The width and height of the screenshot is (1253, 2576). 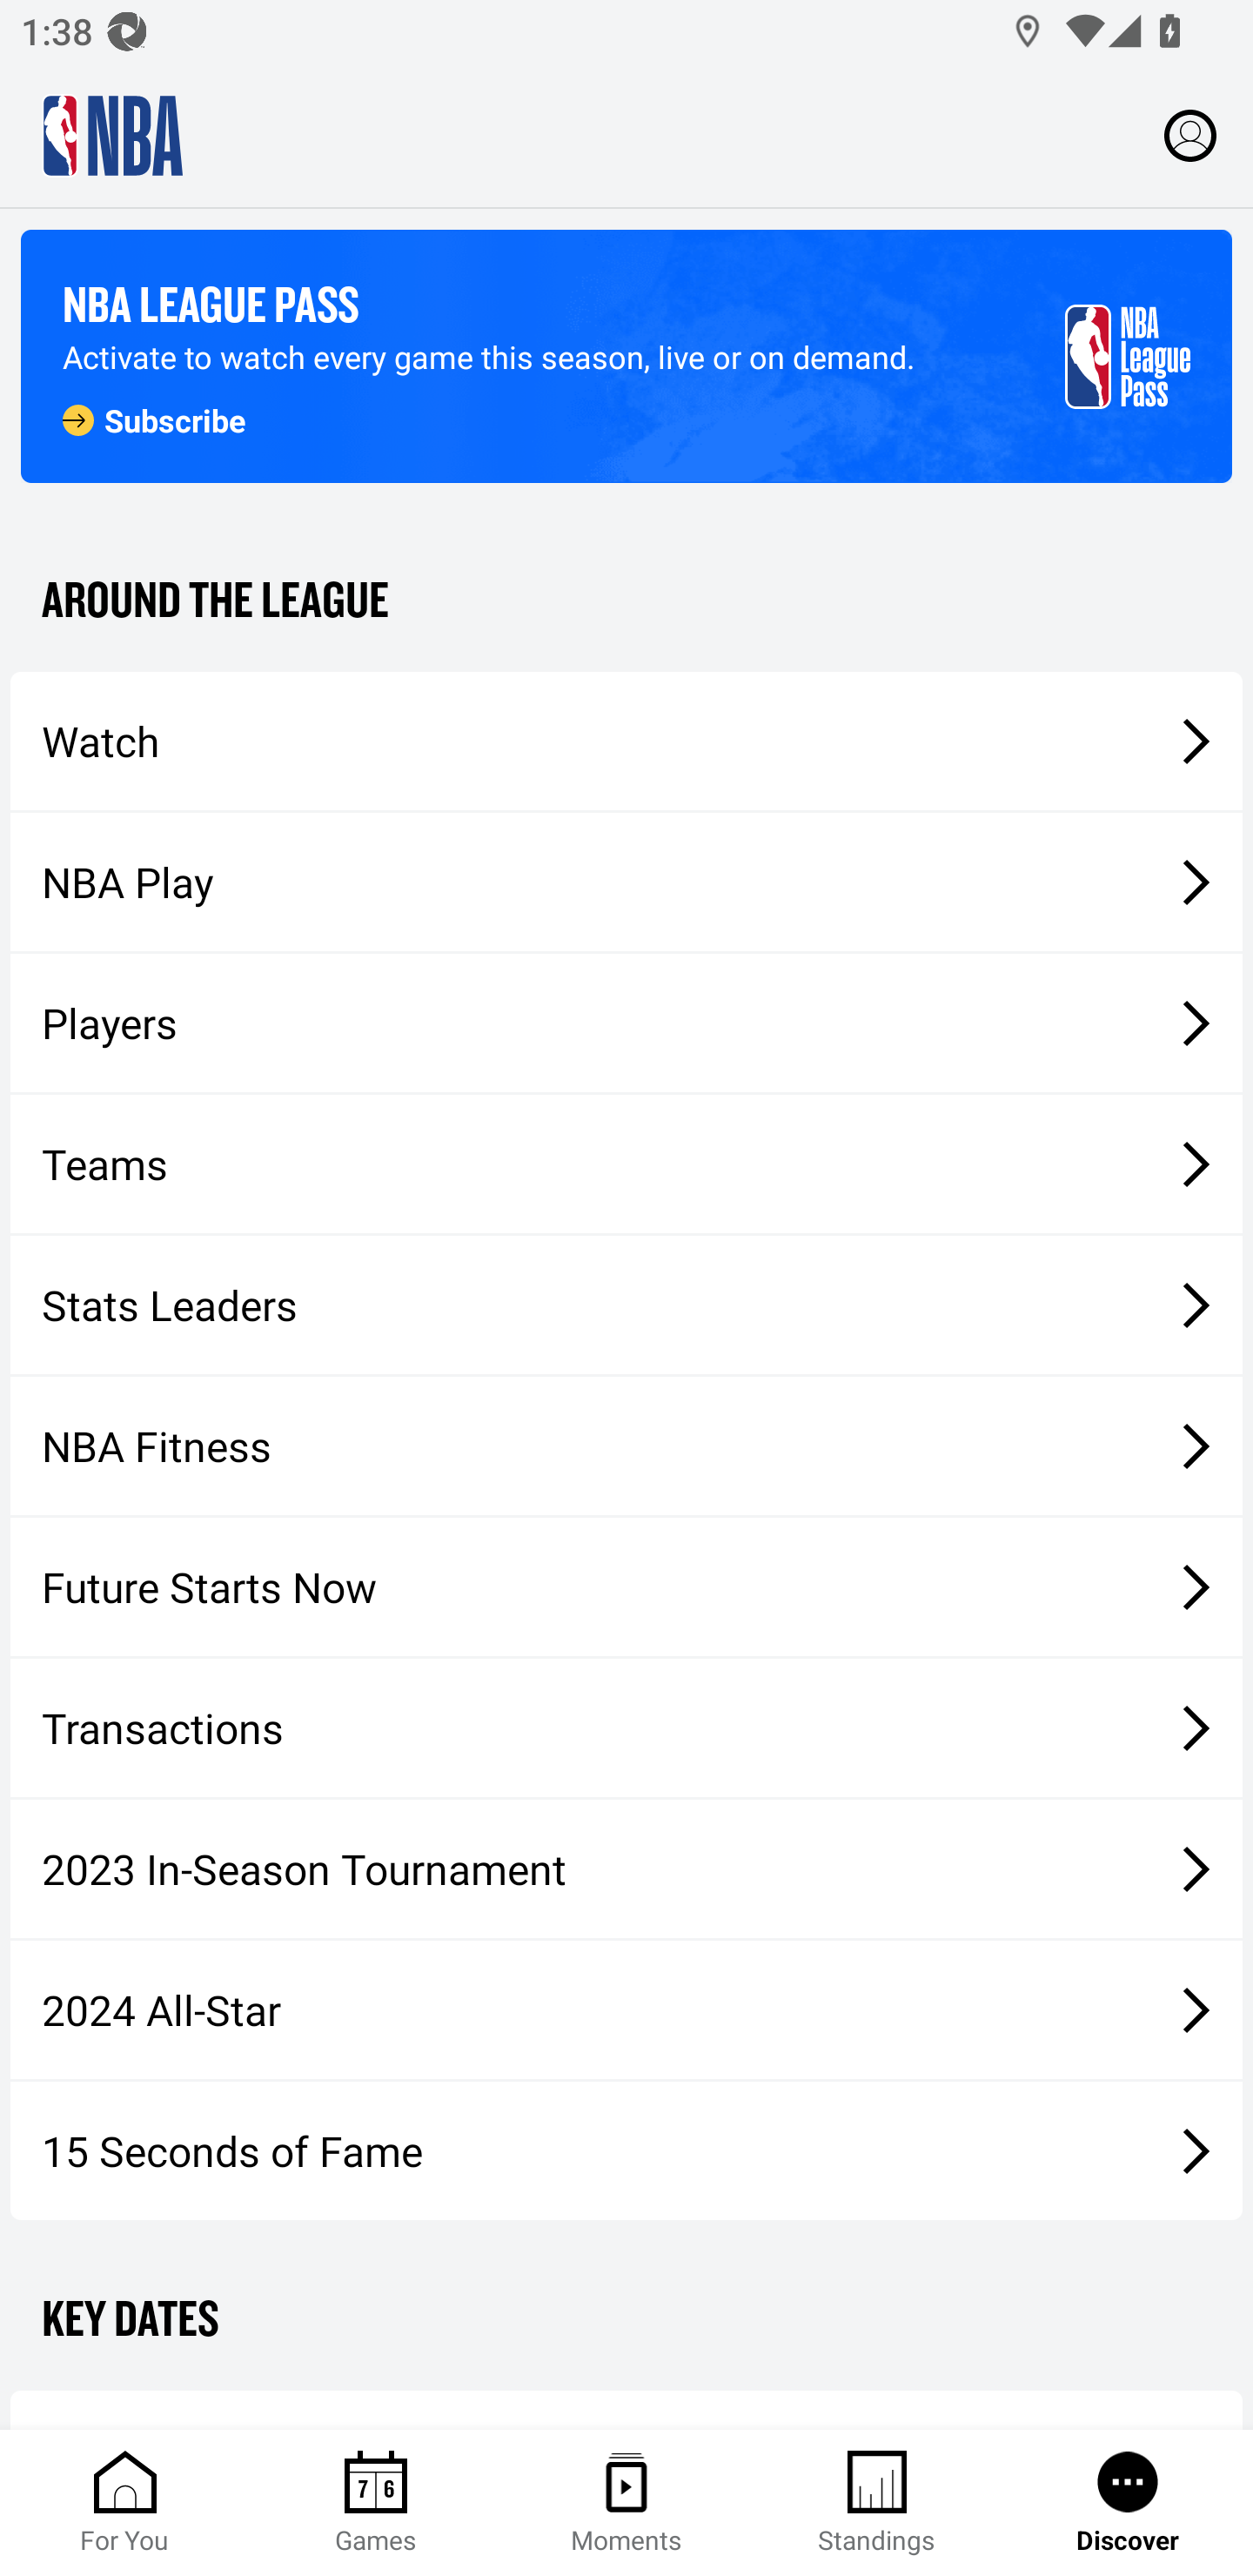 I want to click on Future Starts Now, so click(x=626, y=1587).